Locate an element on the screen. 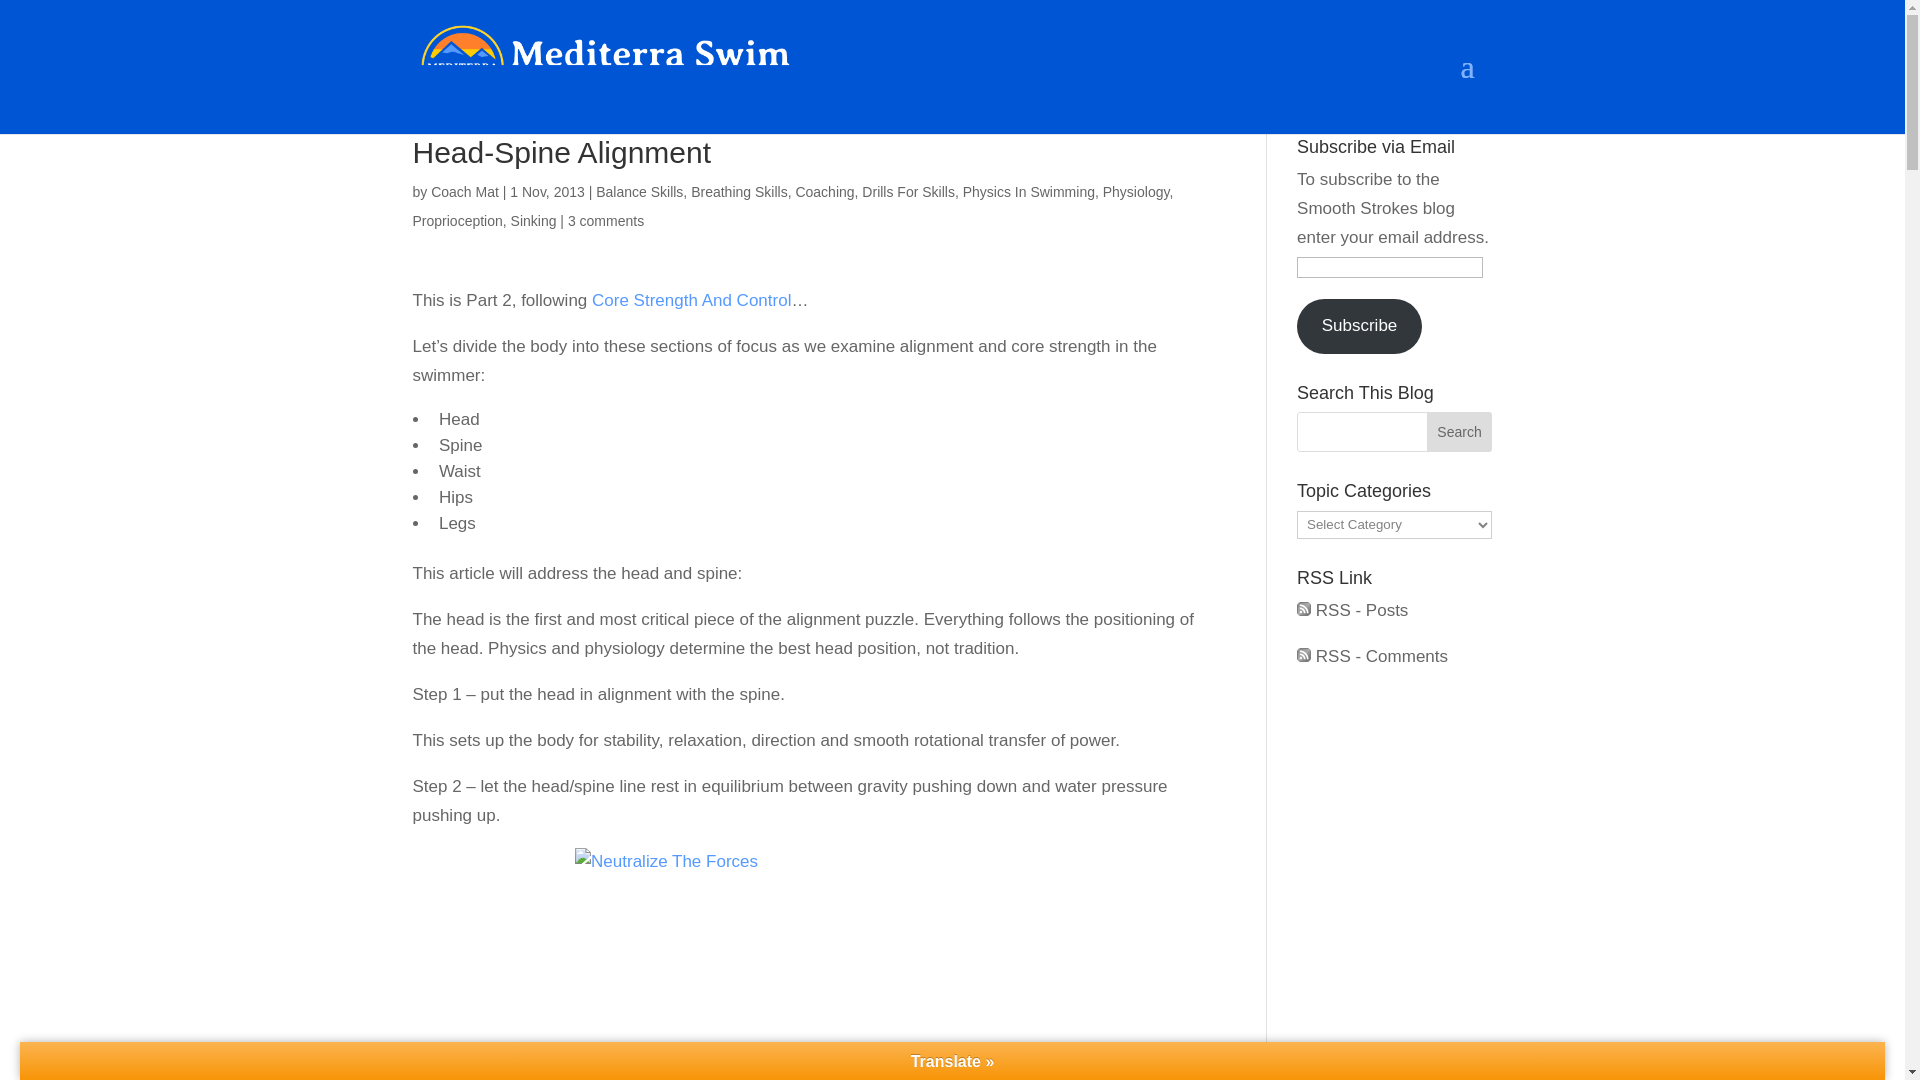 The height and width of the screenshot is (1080, 1920). Balance Skills is located at coordinates (639, 191).